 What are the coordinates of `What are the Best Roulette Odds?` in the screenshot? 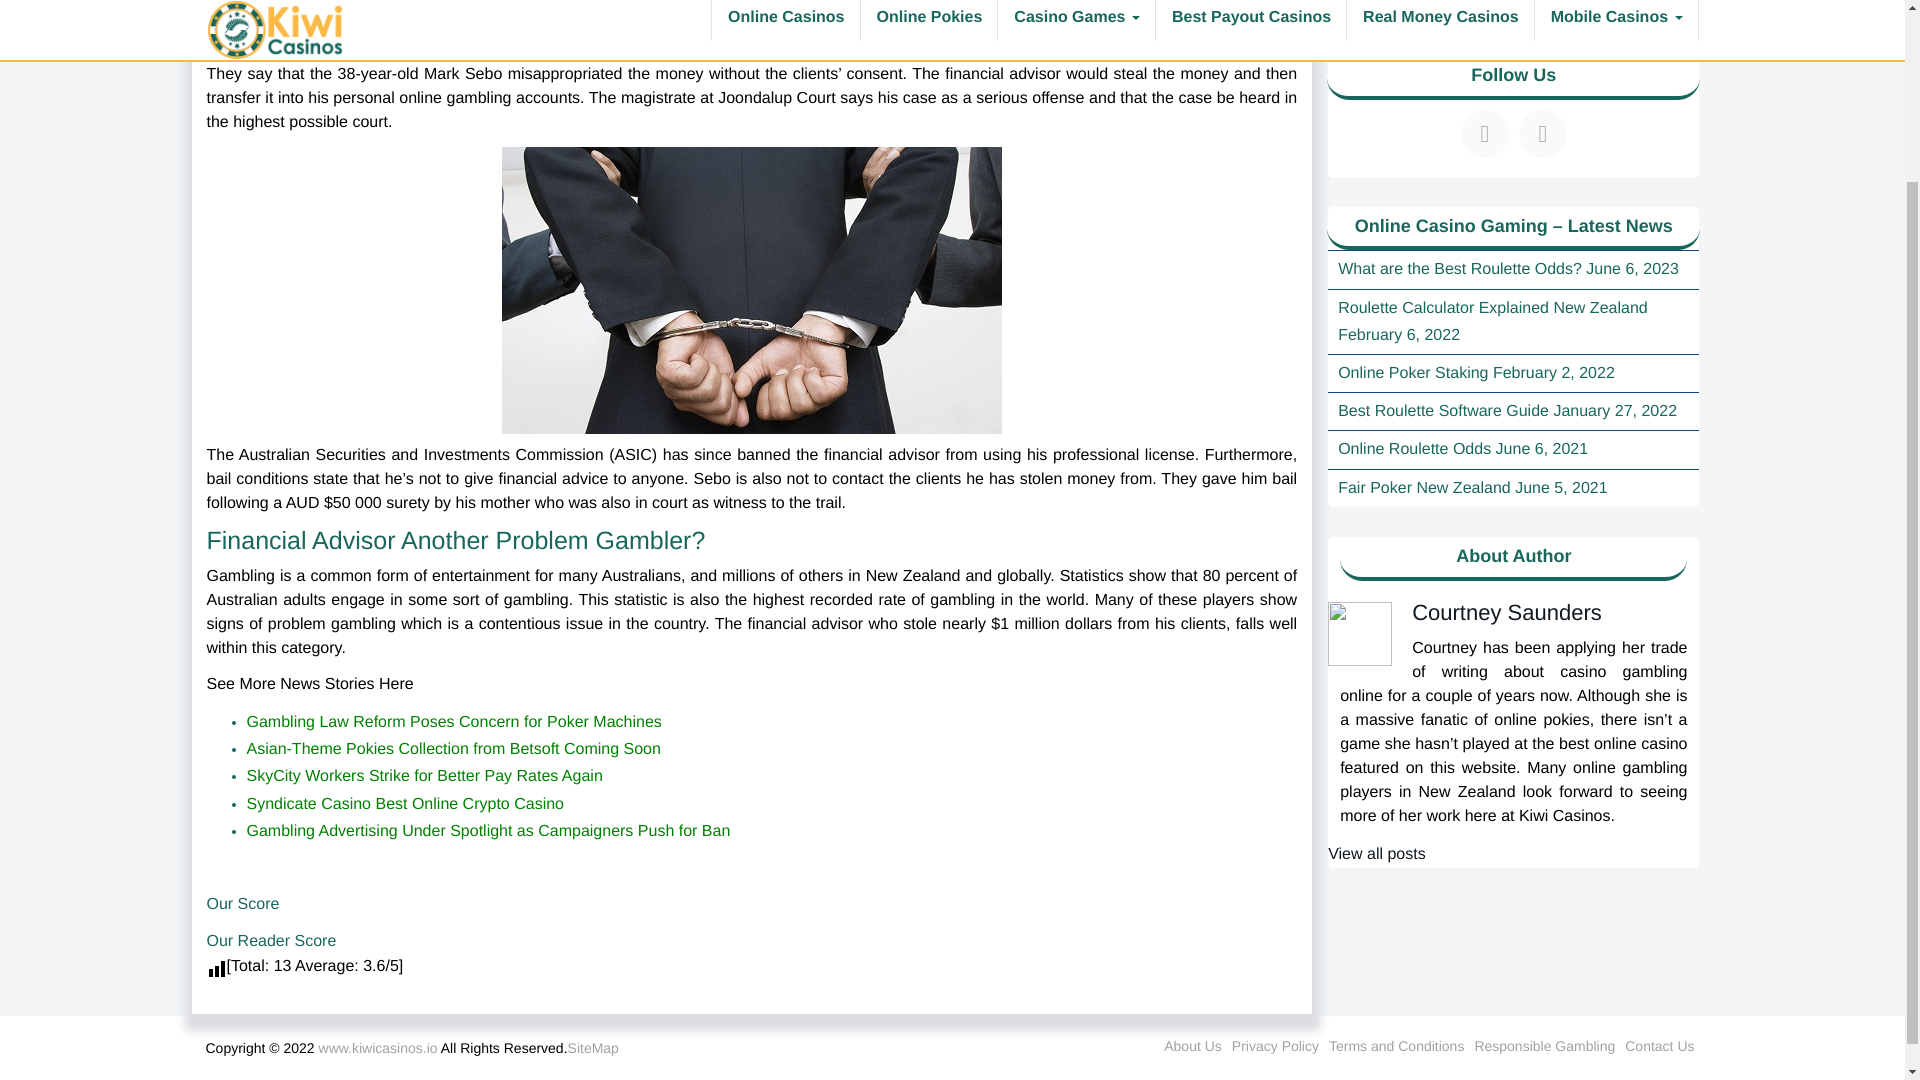 It's located at (1460, 269).